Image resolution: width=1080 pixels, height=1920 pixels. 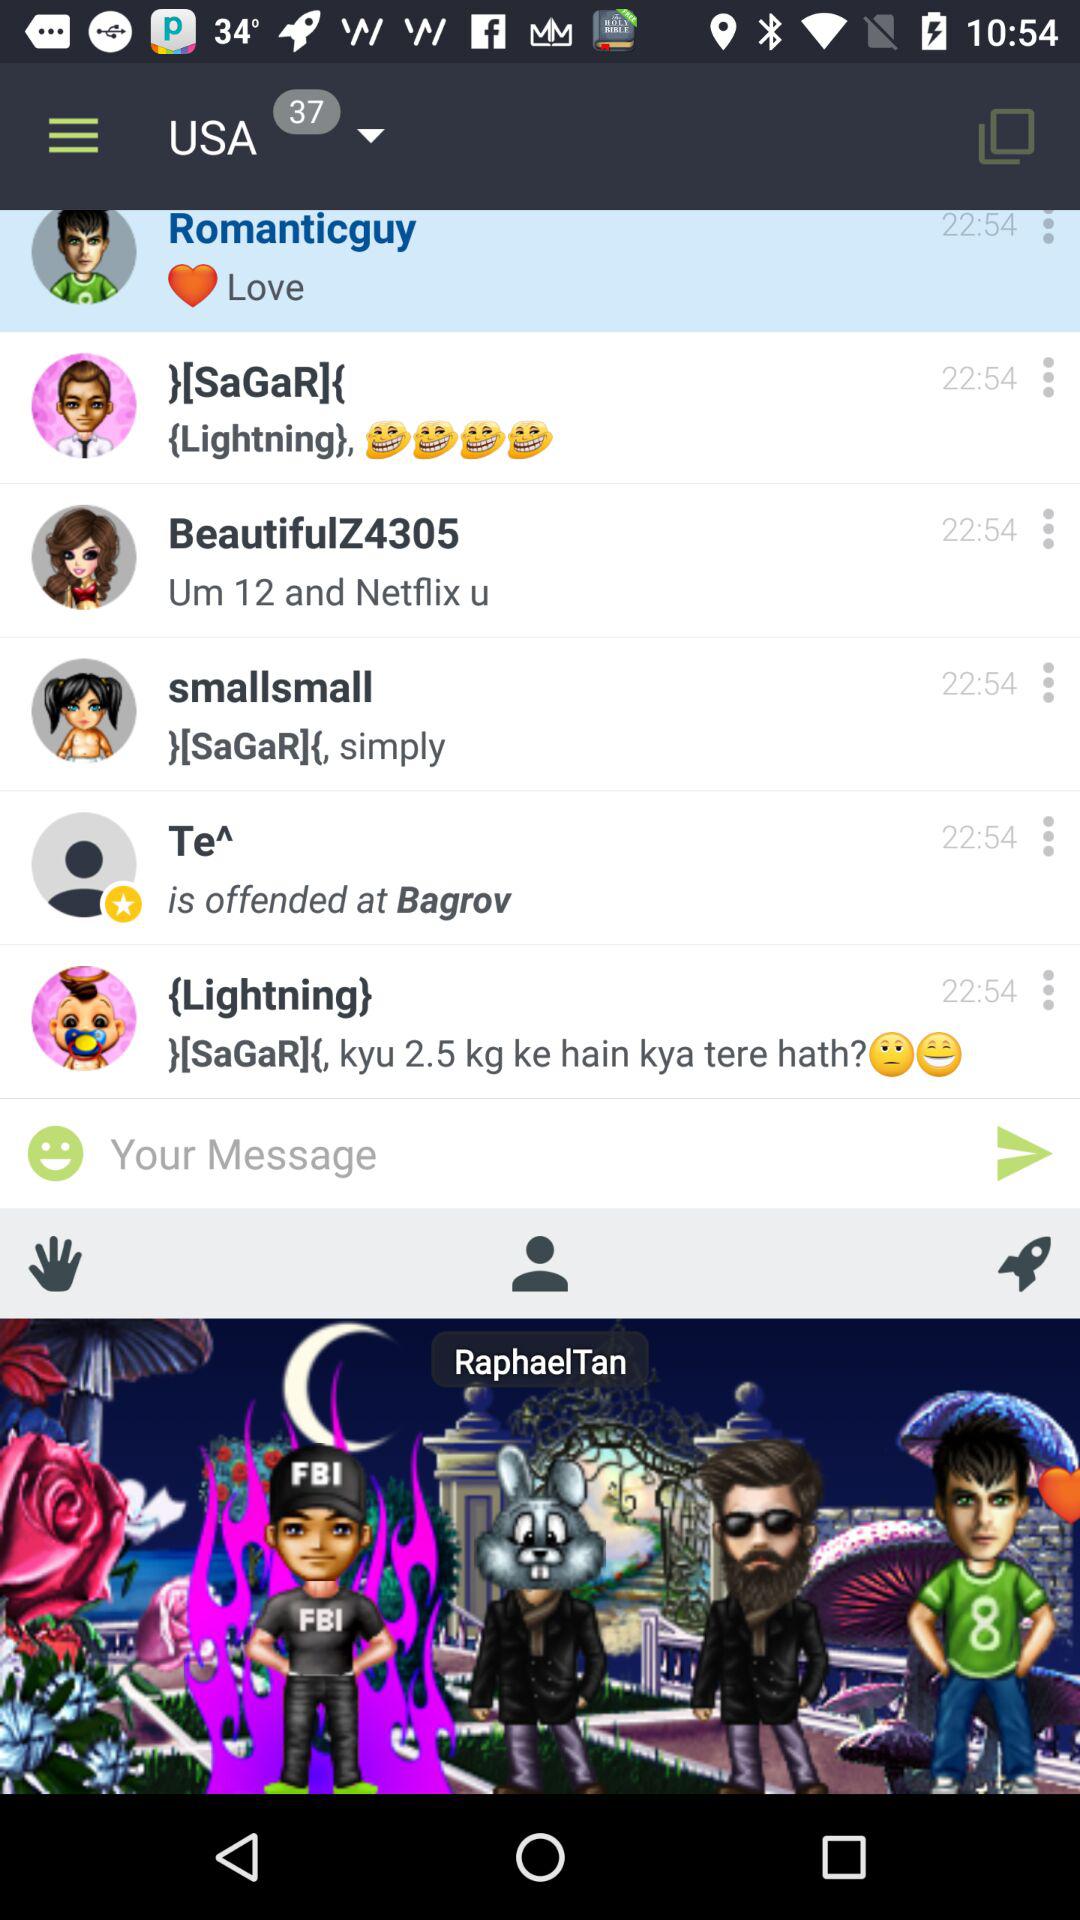 What do you see at coordinates (1048, 376) in the screenshot?
I see `shows expand icon` at bounding box center [1048, 376].